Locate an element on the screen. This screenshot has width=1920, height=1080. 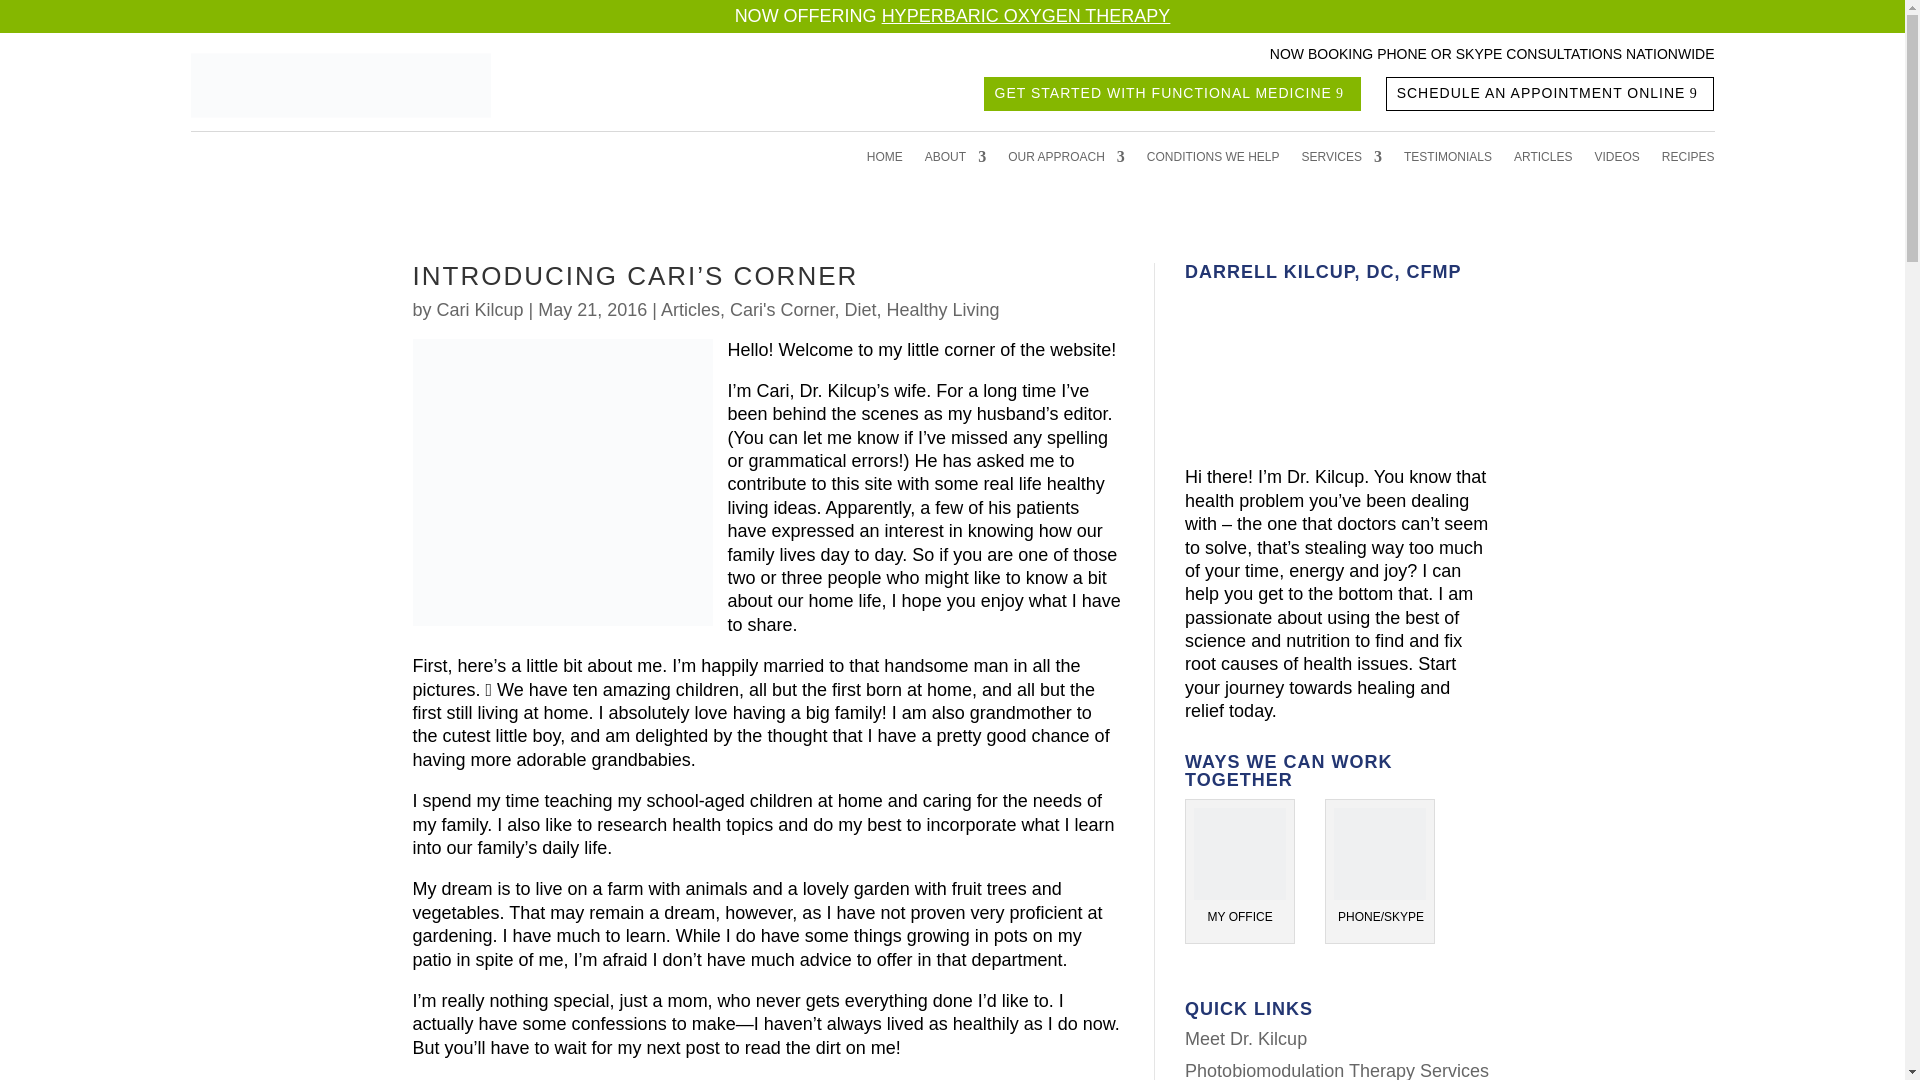
SERVICES is located at coordinates (1342, 160).